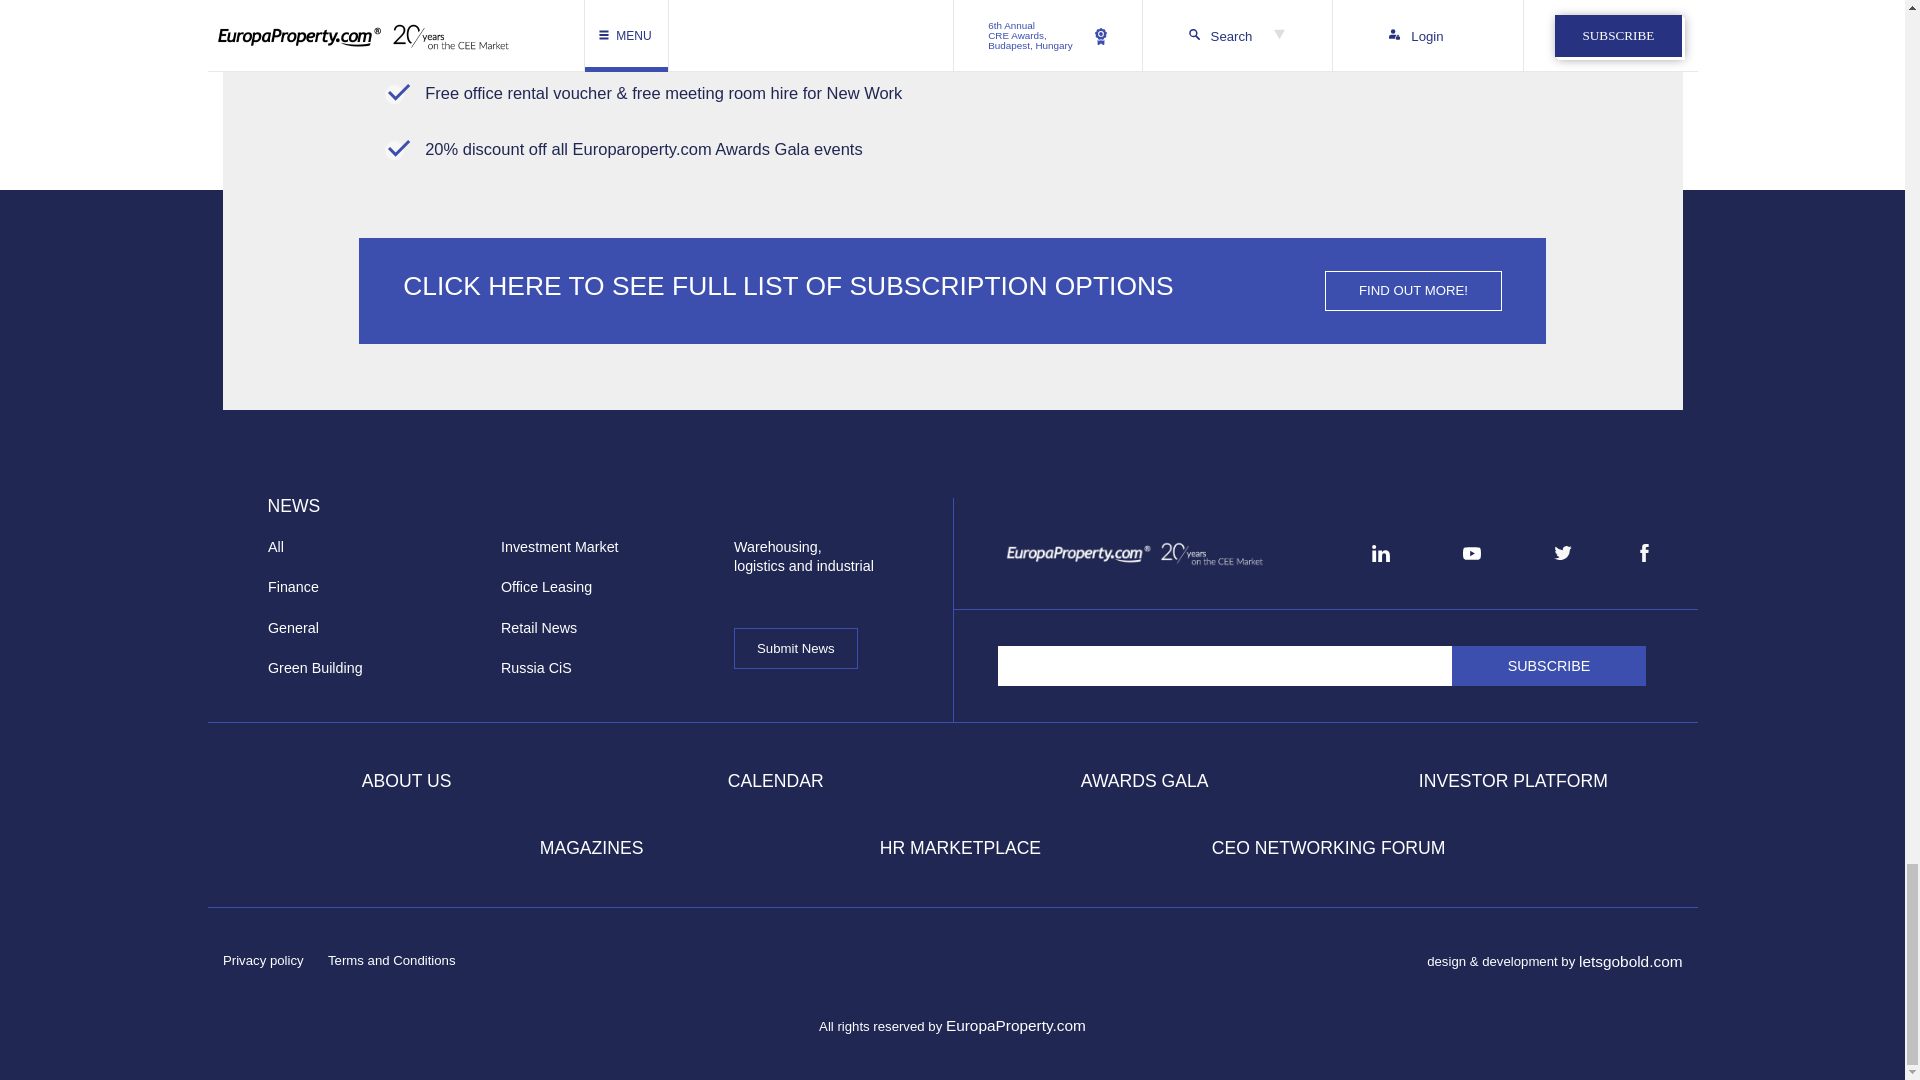  Describe the element at coordinates (1380, 553) in the screenshot. I see `LinkedIn` at that location.